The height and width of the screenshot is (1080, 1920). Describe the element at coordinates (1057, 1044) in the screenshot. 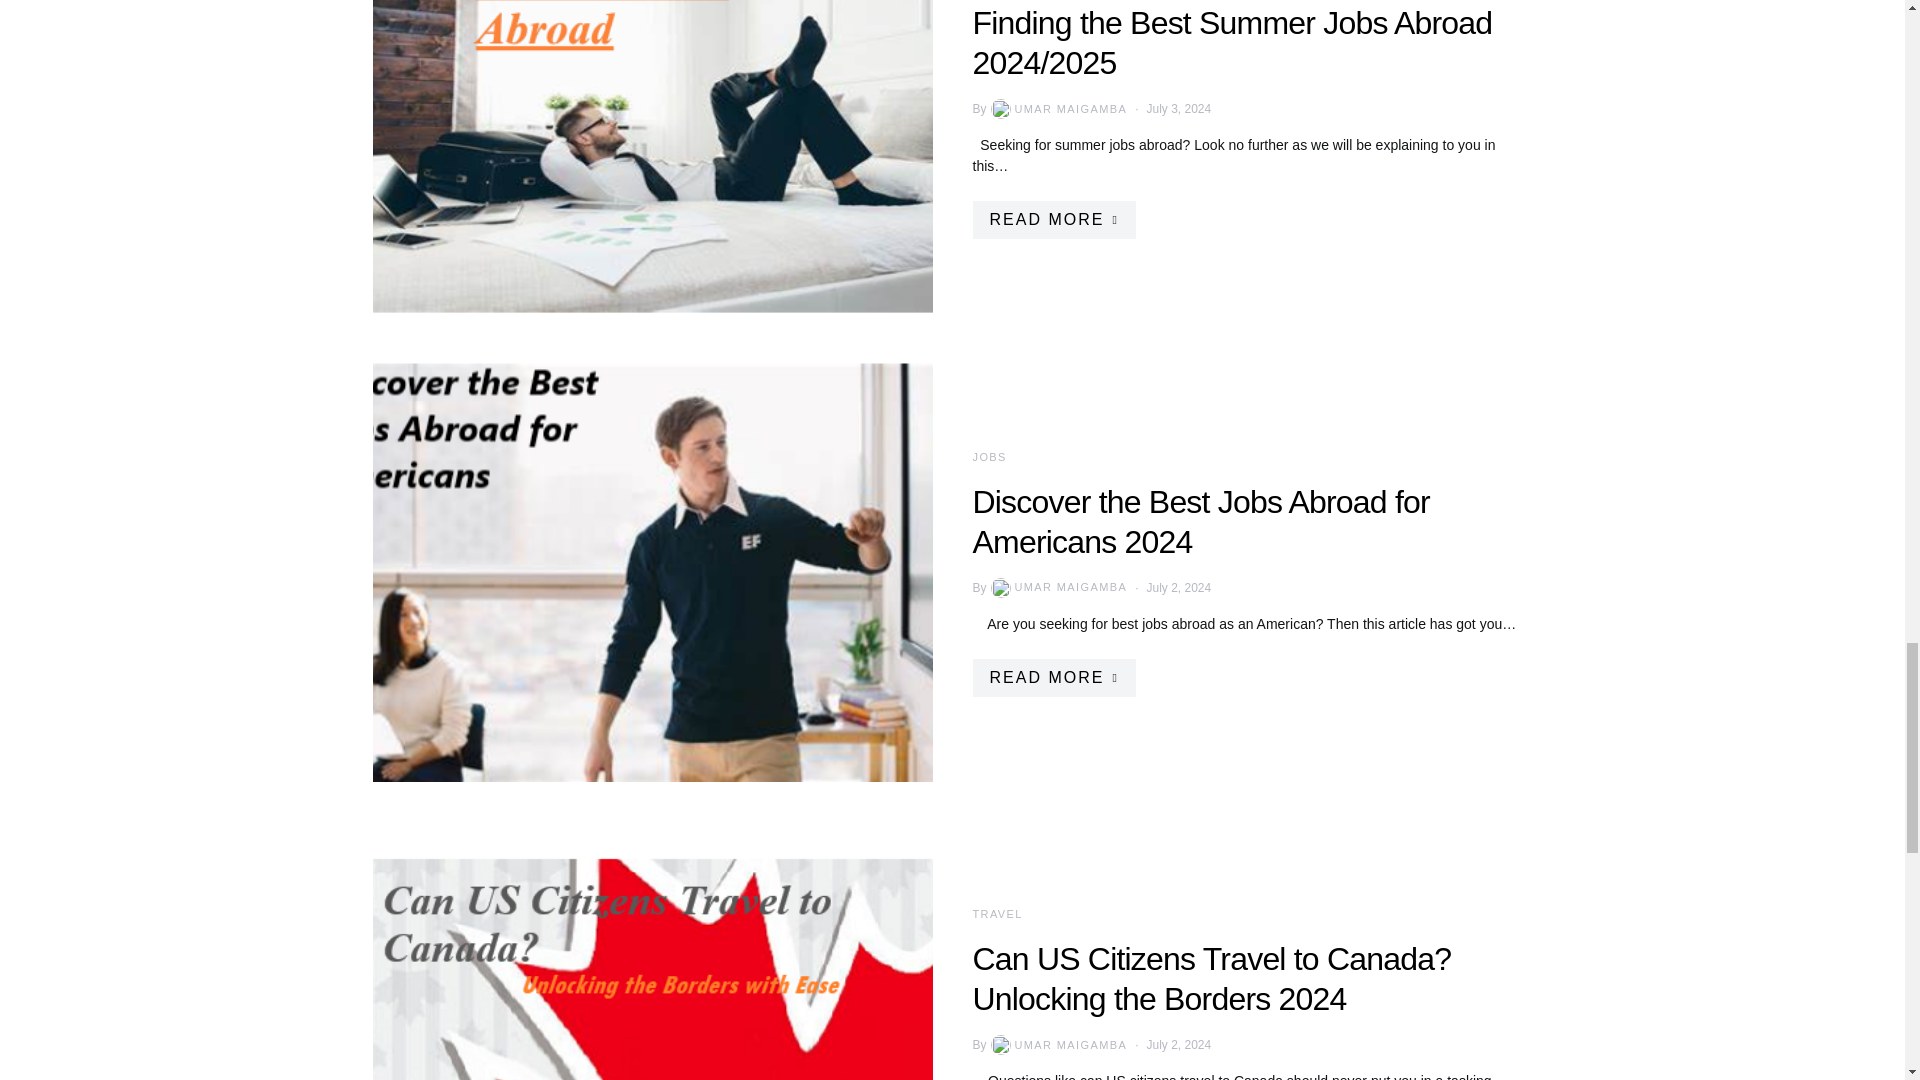

I see `View all posts by Umar Maigamba` at that location.